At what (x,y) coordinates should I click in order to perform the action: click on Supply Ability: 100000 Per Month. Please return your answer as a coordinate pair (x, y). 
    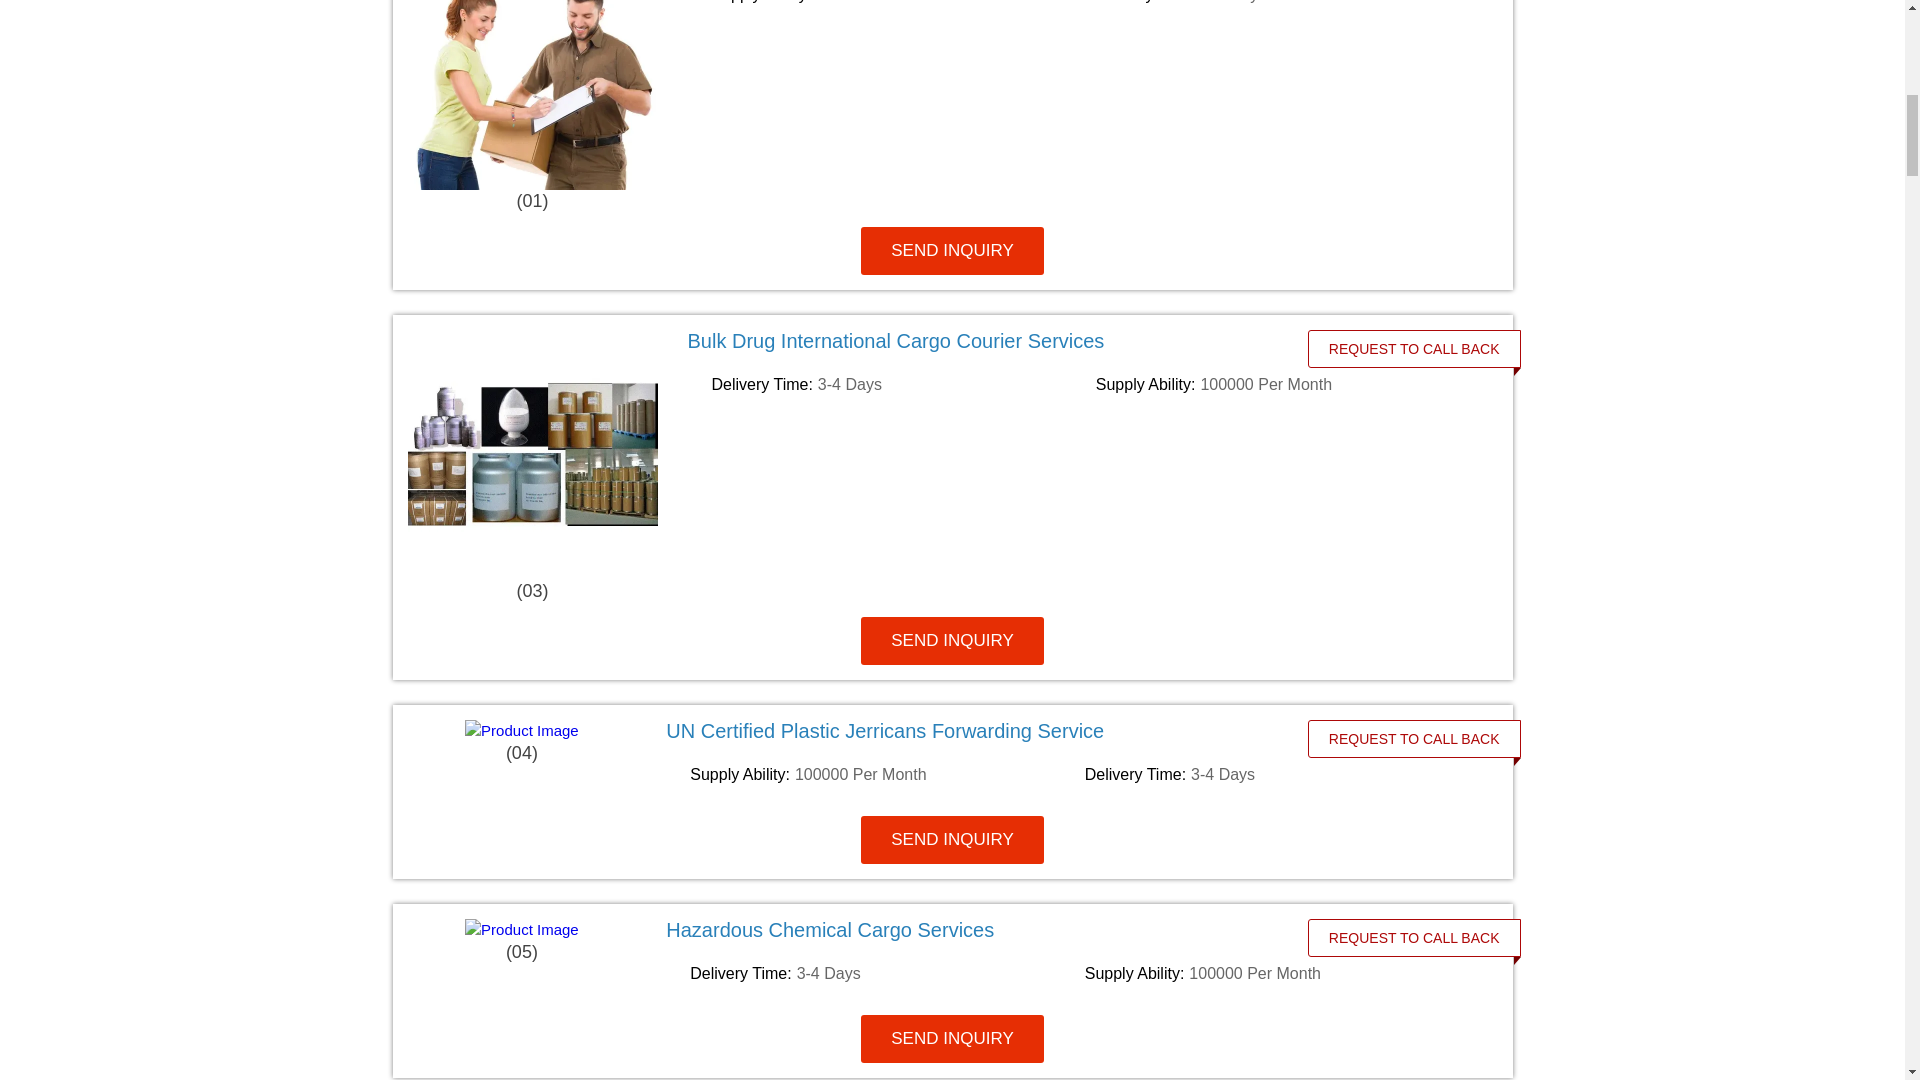
    Looking at the image, I should click on (1284, 384).